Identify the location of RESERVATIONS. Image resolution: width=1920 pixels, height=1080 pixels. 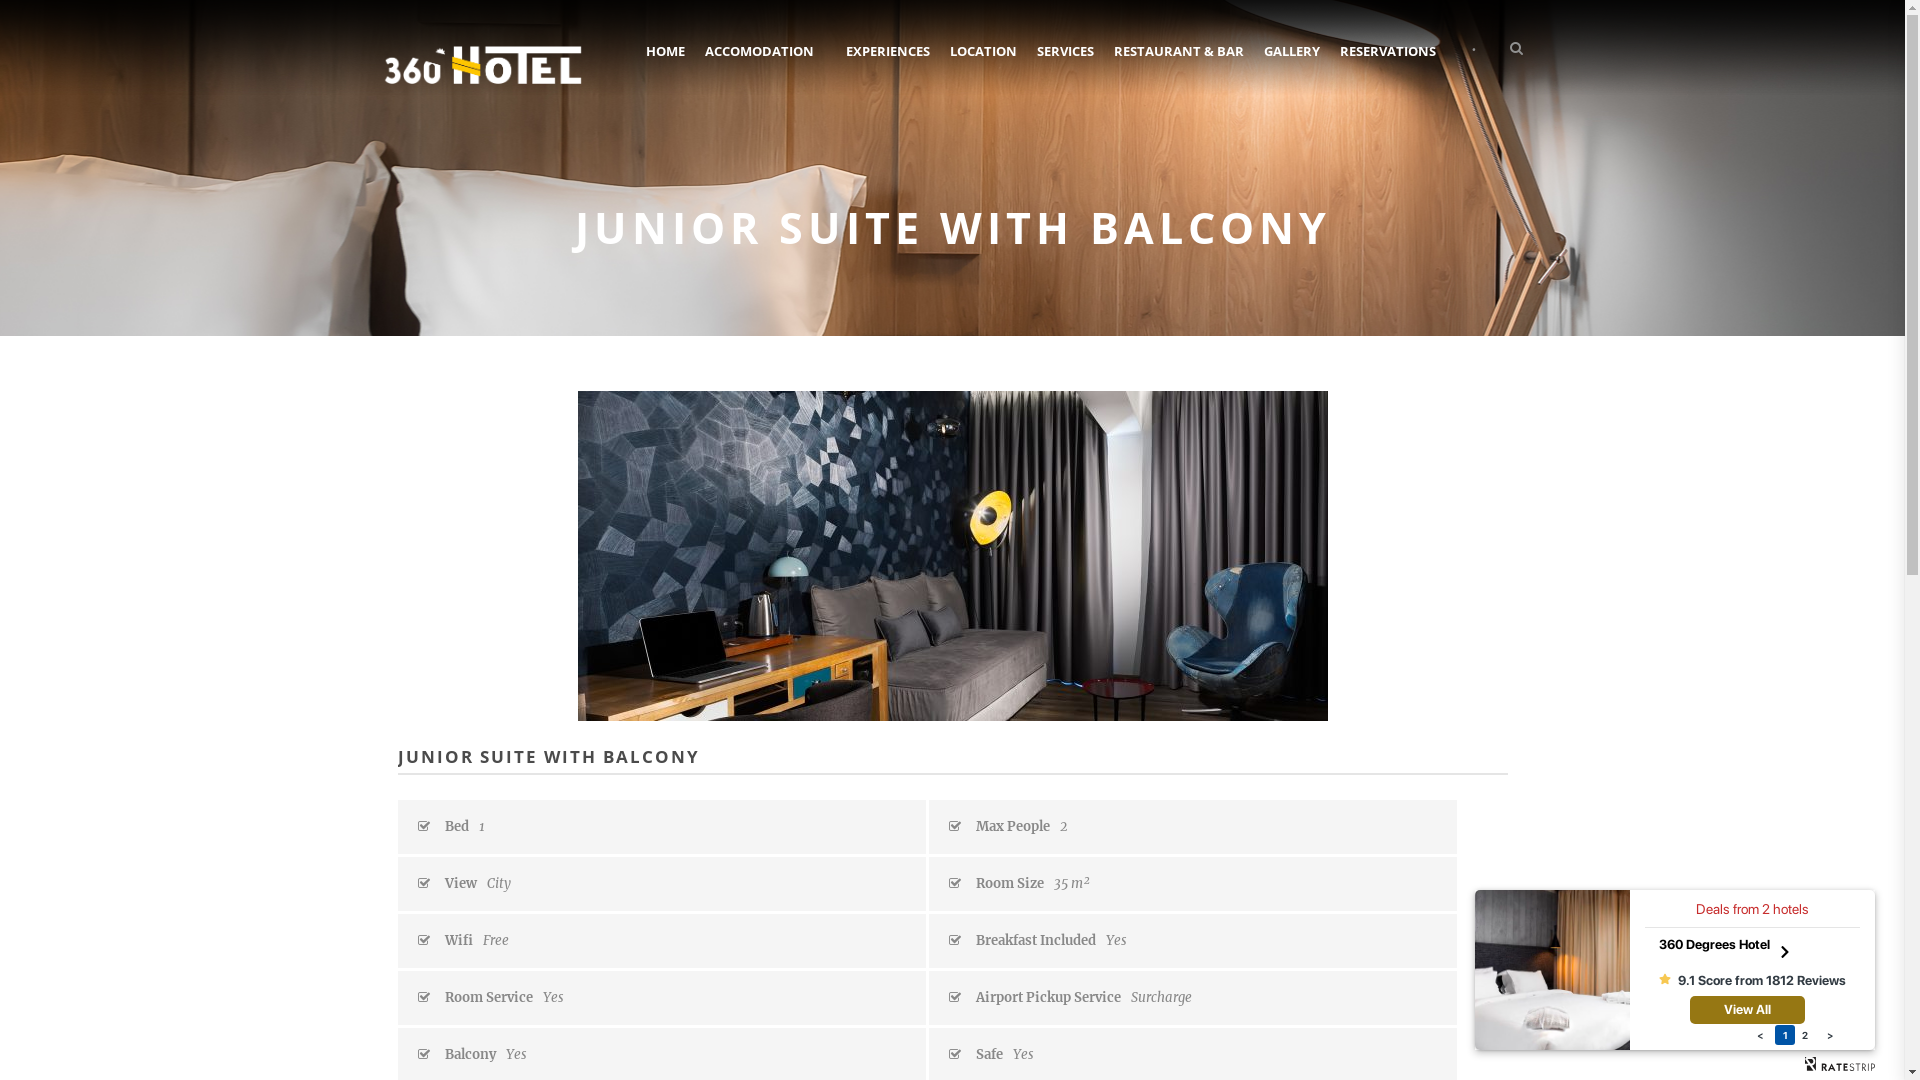
(1394, 64).